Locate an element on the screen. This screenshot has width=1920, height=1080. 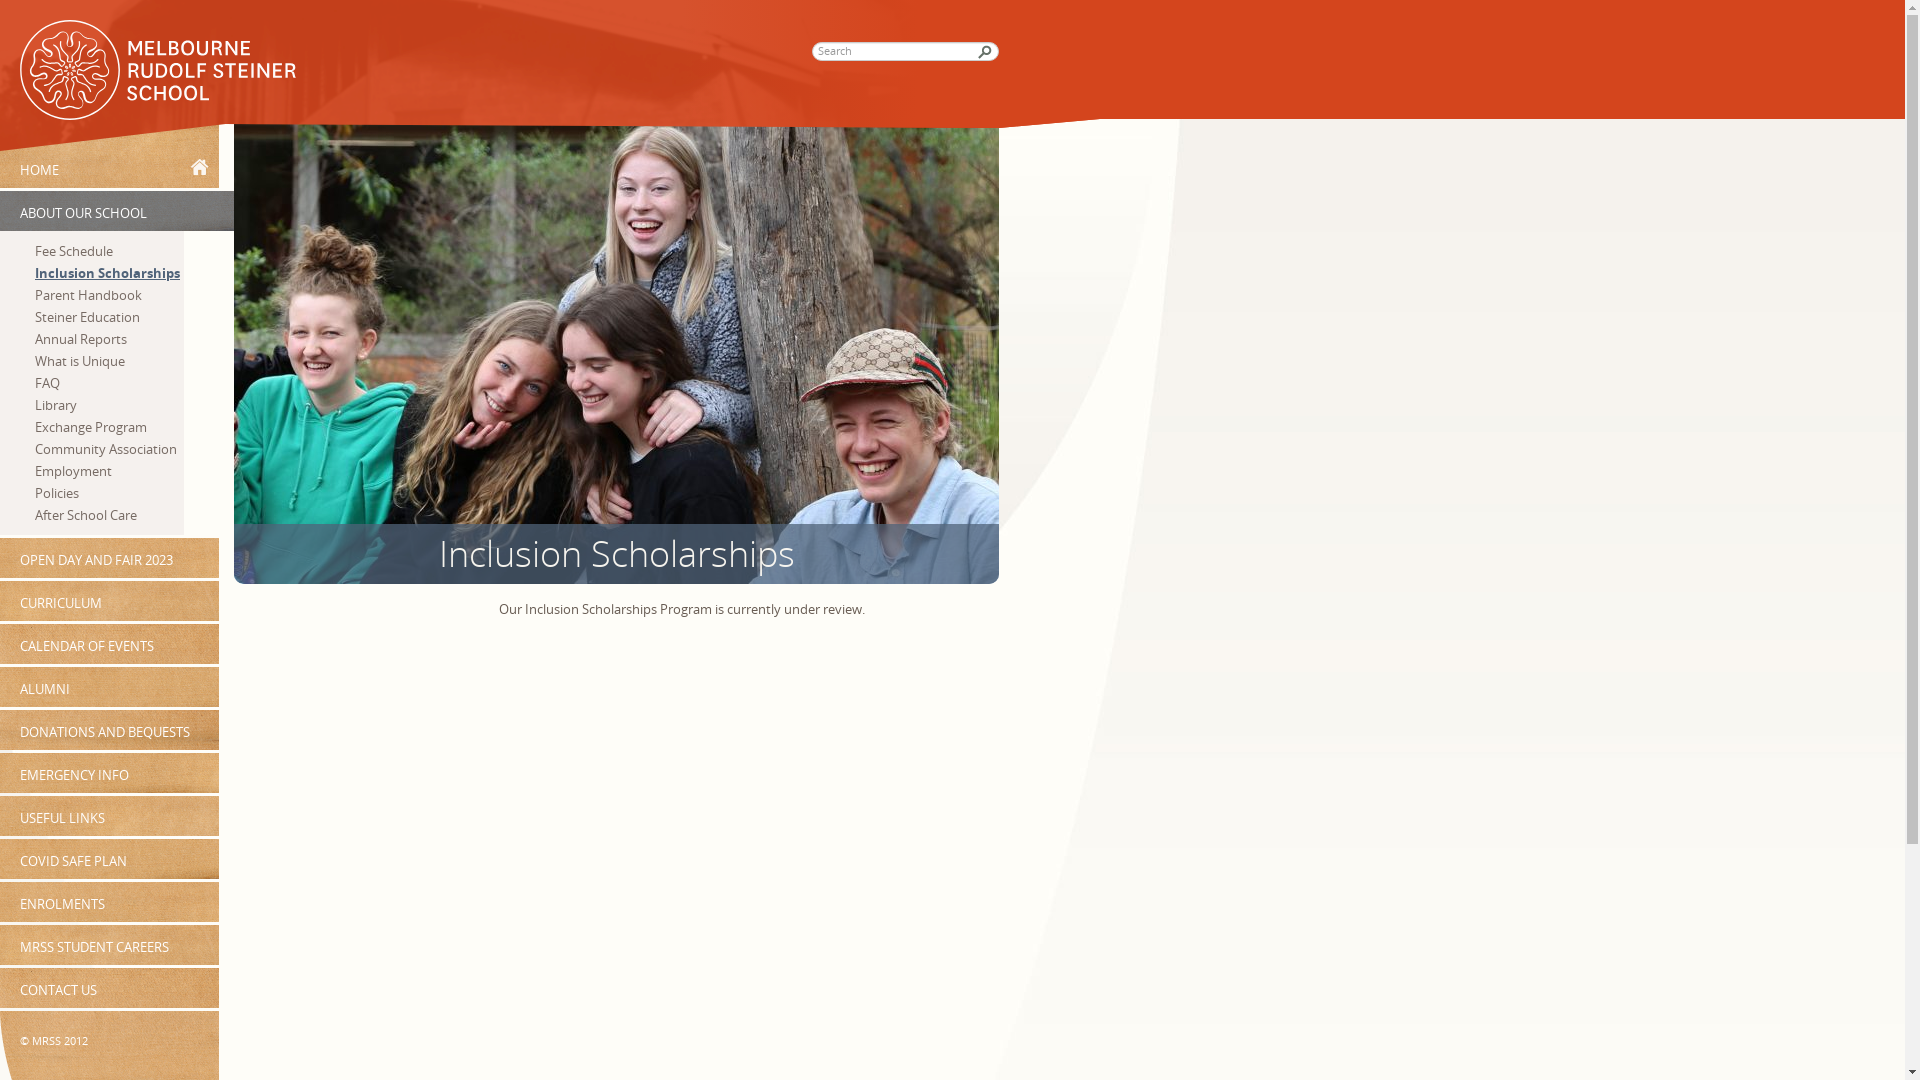
USEFUL LINKS is located at coordinates (110, 816).